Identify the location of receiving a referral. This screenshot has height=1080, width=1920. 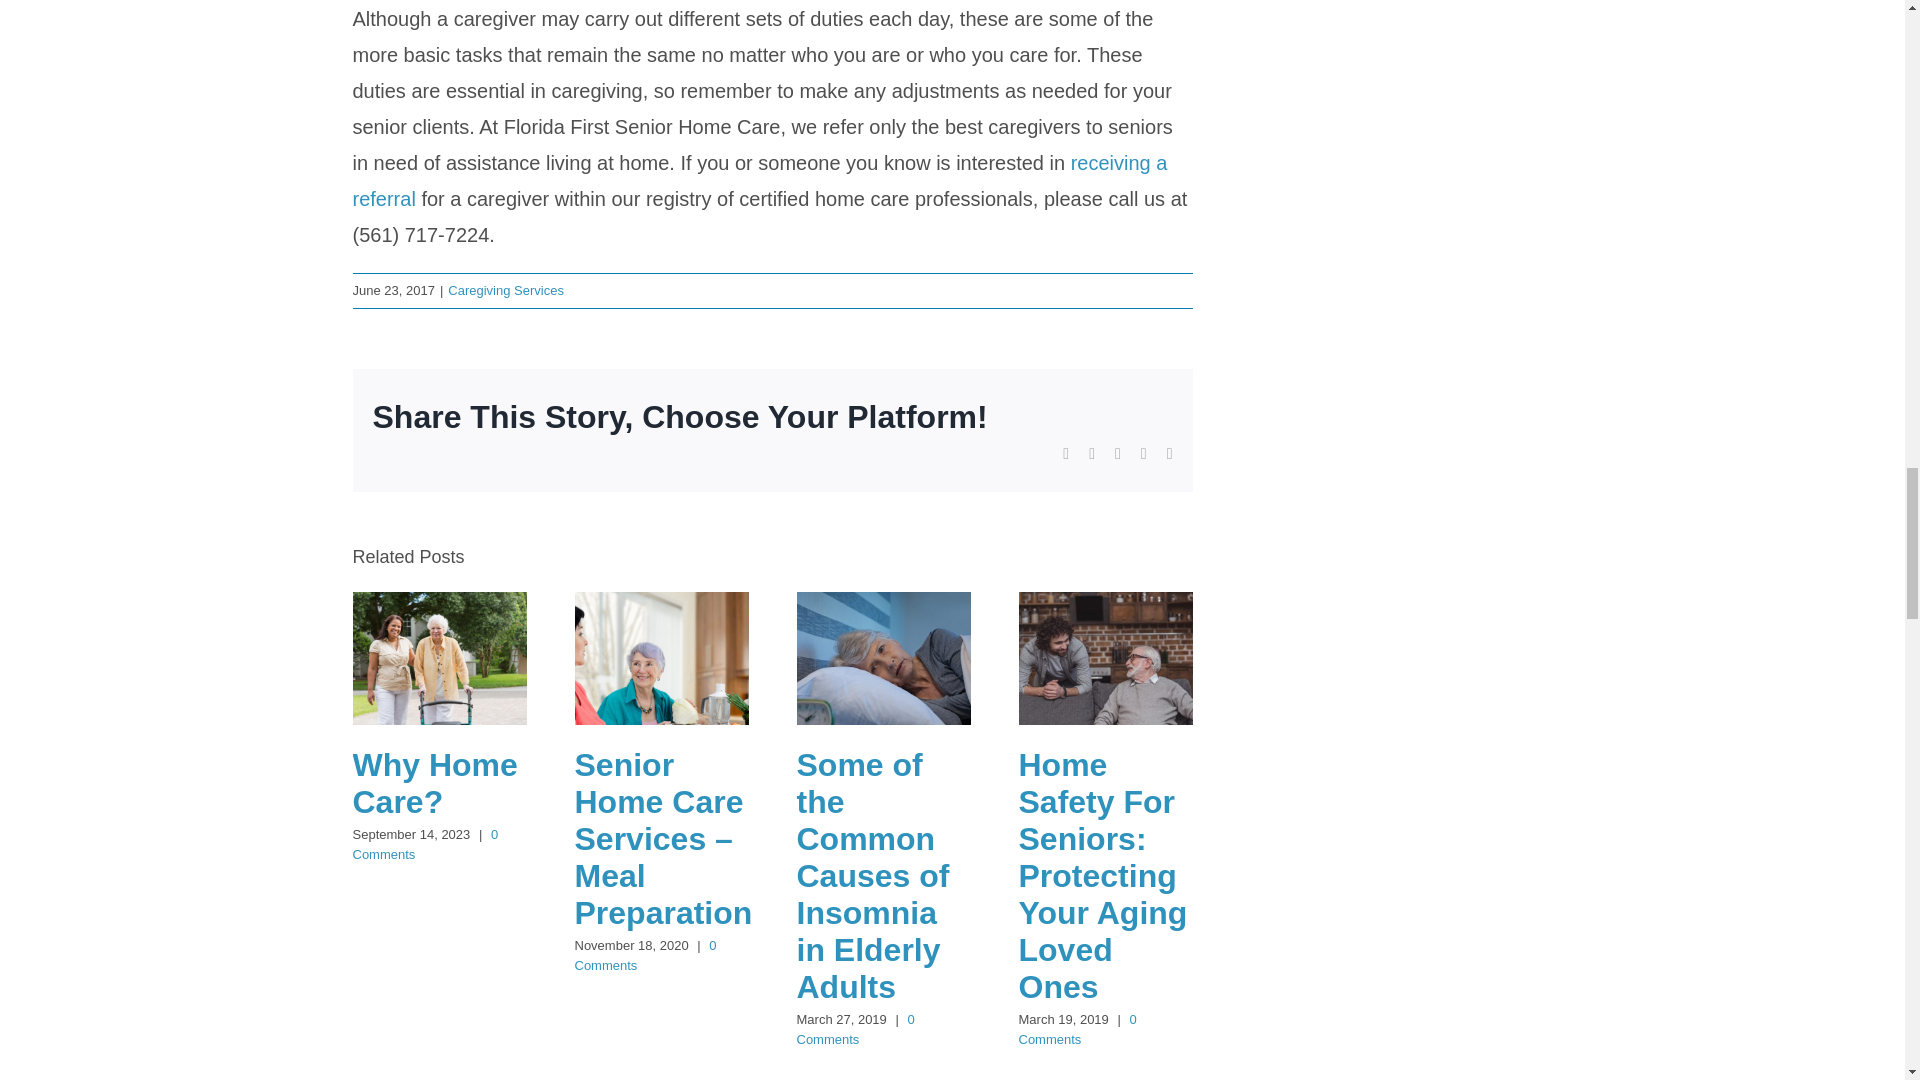
(759, 180).